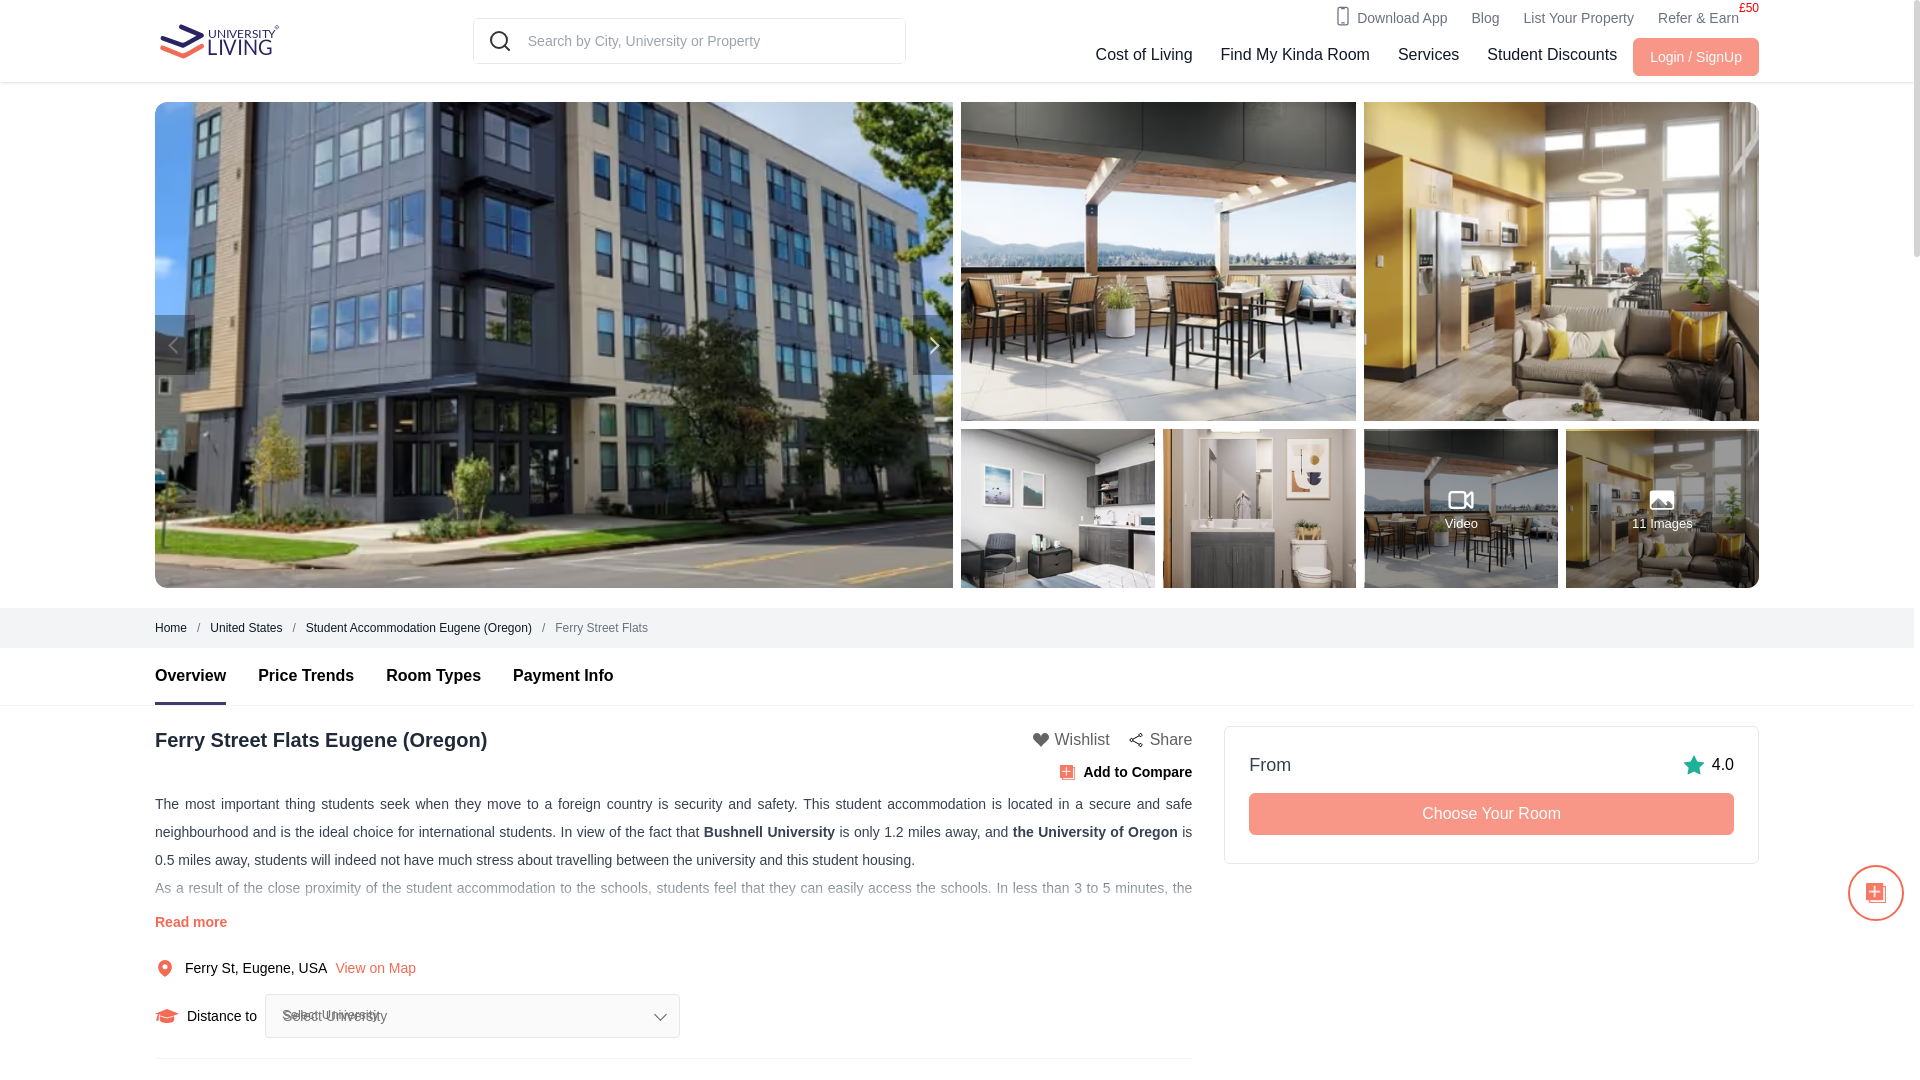 The image size is (1920, 1080). What do you see at coordinates (1144, 57) in the screenshot?
I see `Cost of Living` at bounding box center [1144, 57].